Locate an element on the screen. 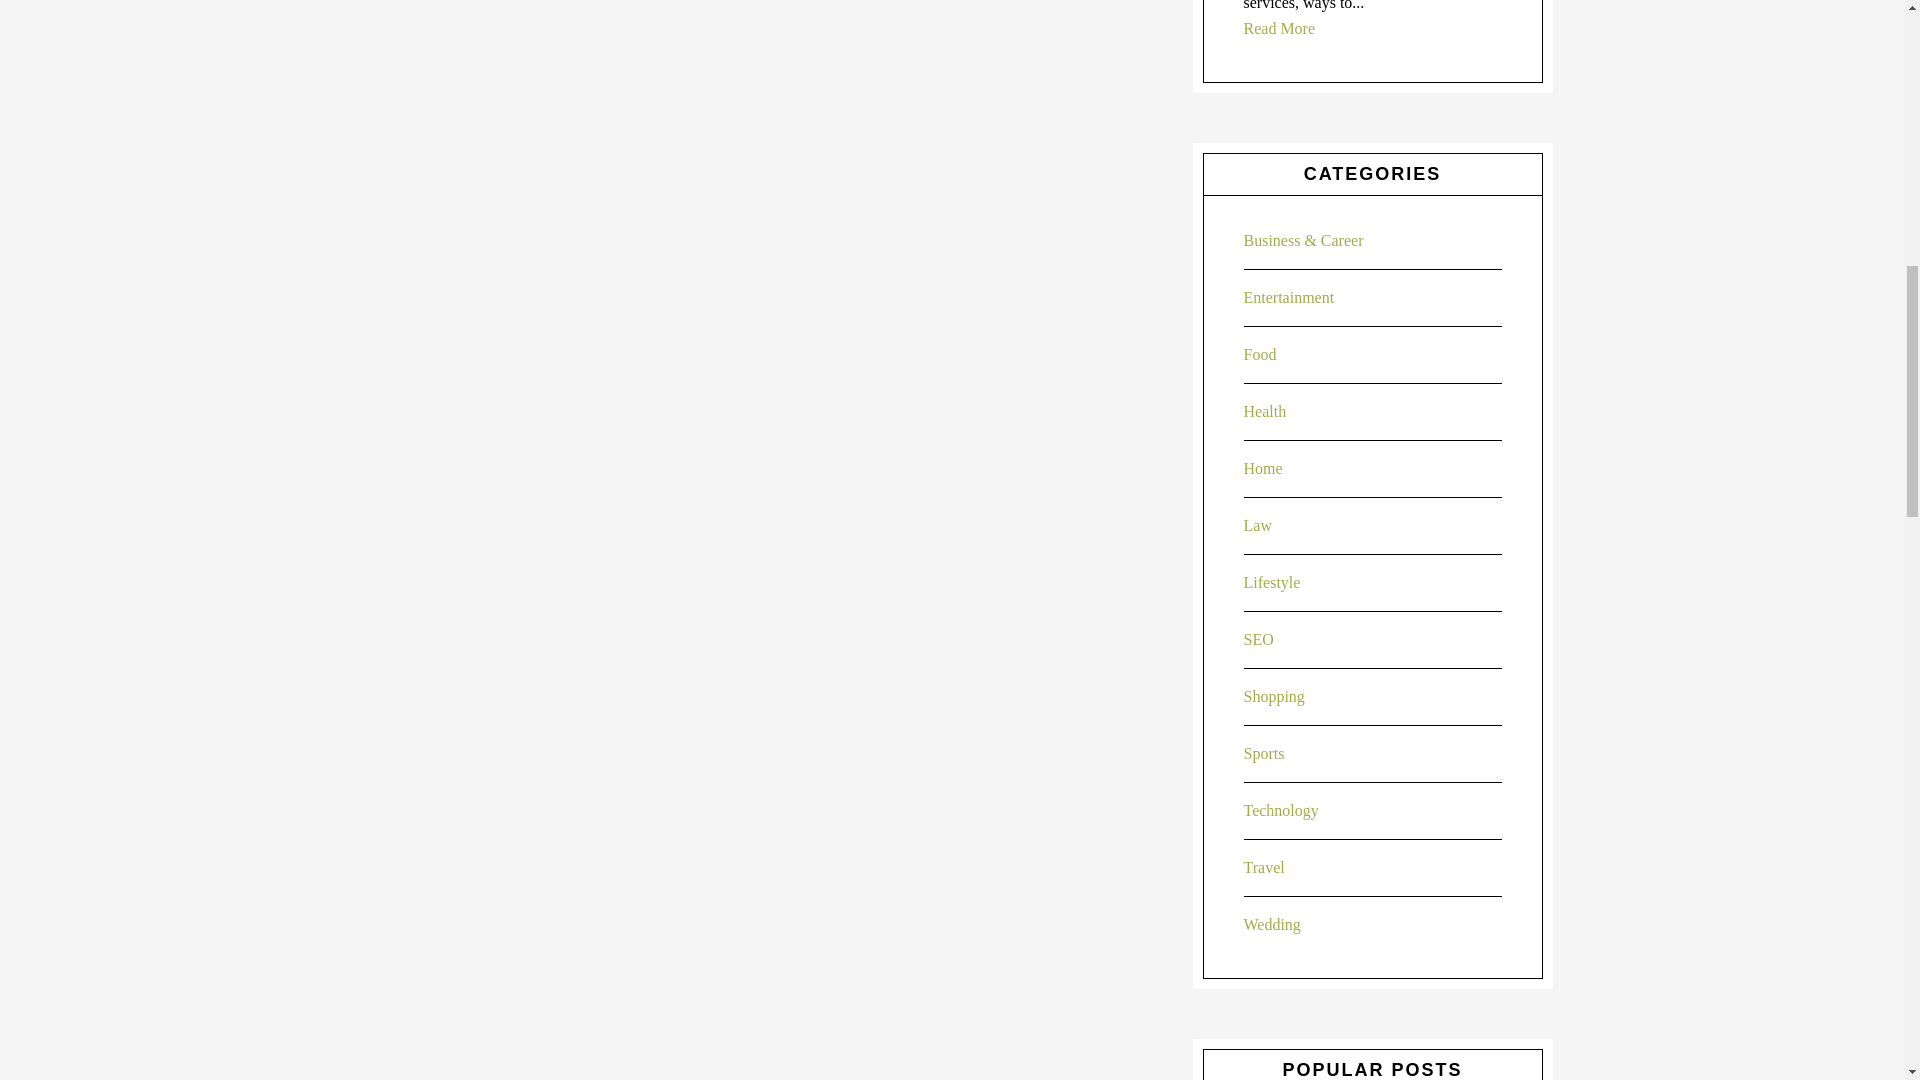 Image resolution: width=1920 pixels, height=1080 pixels. SEO is located at coordinates (1259, 639).